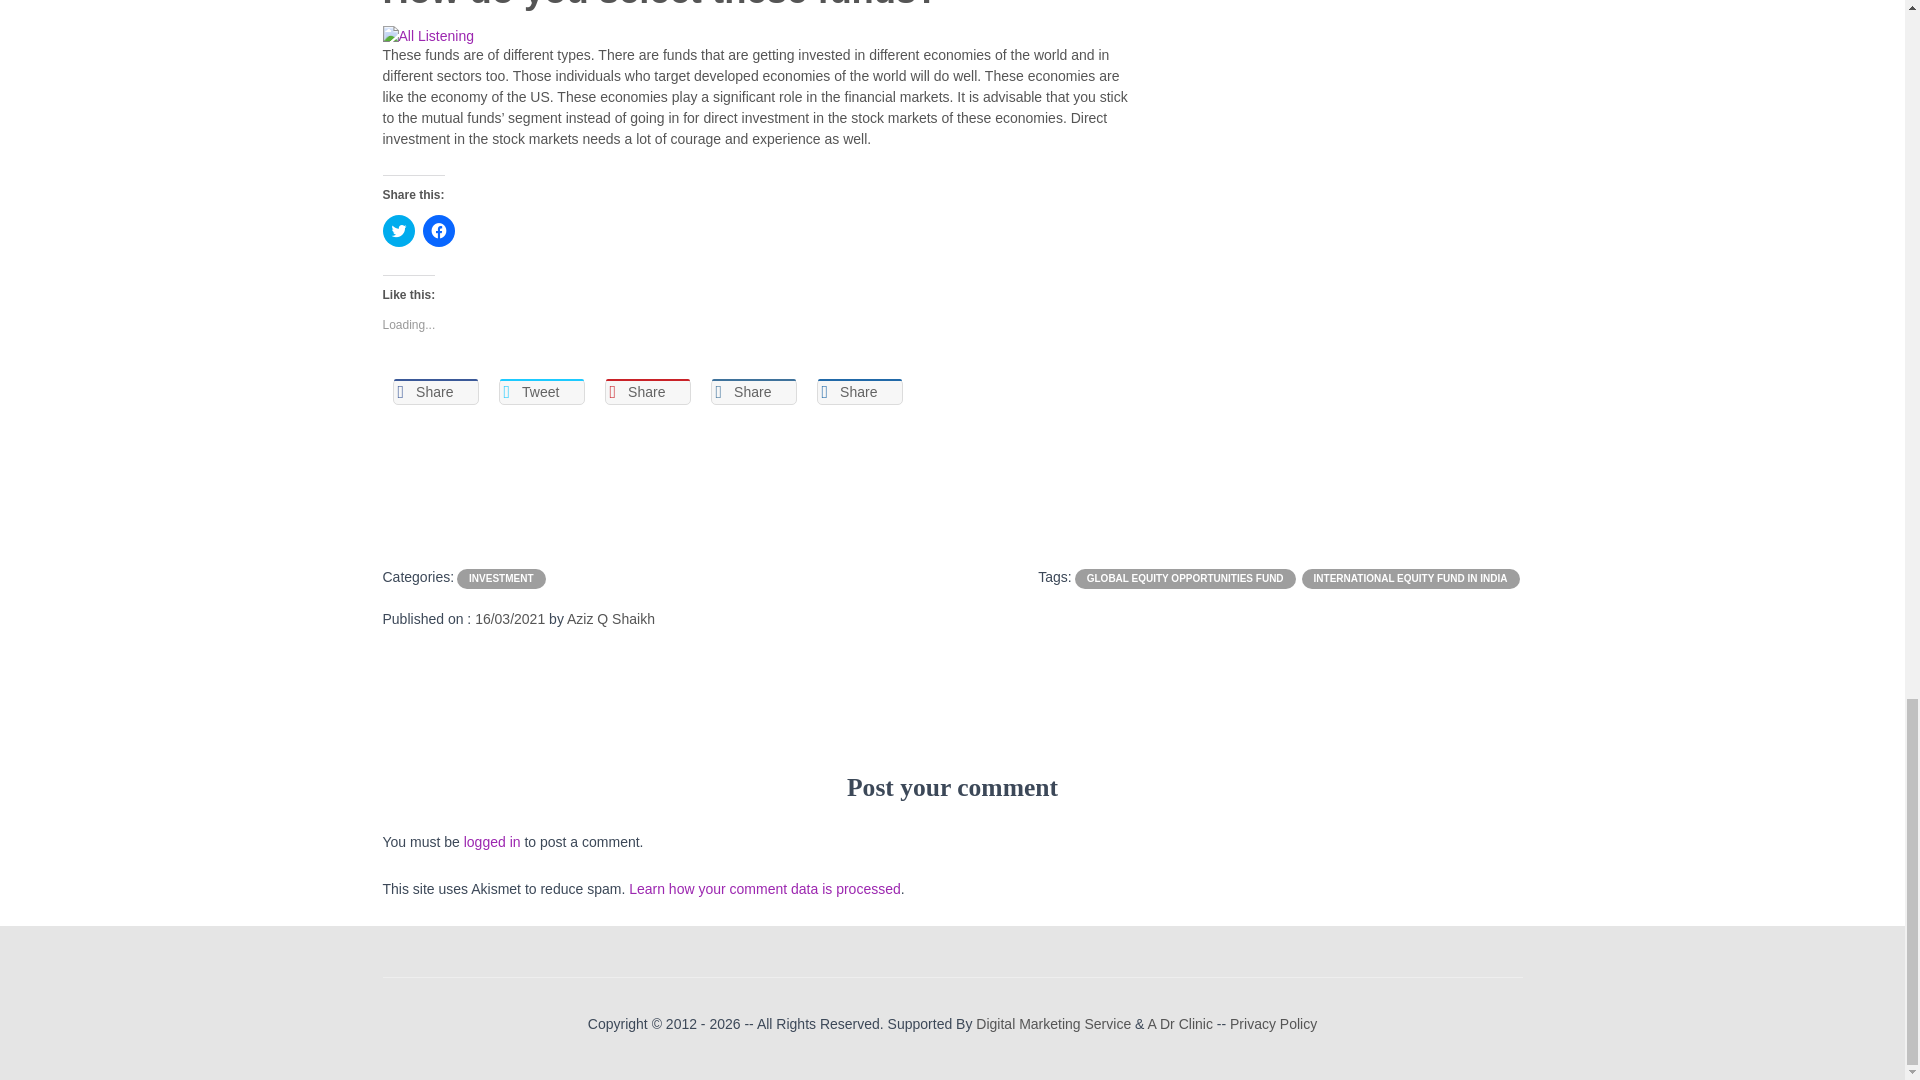  I want to click on Aziz Q Shaikh, so click(610, 619).